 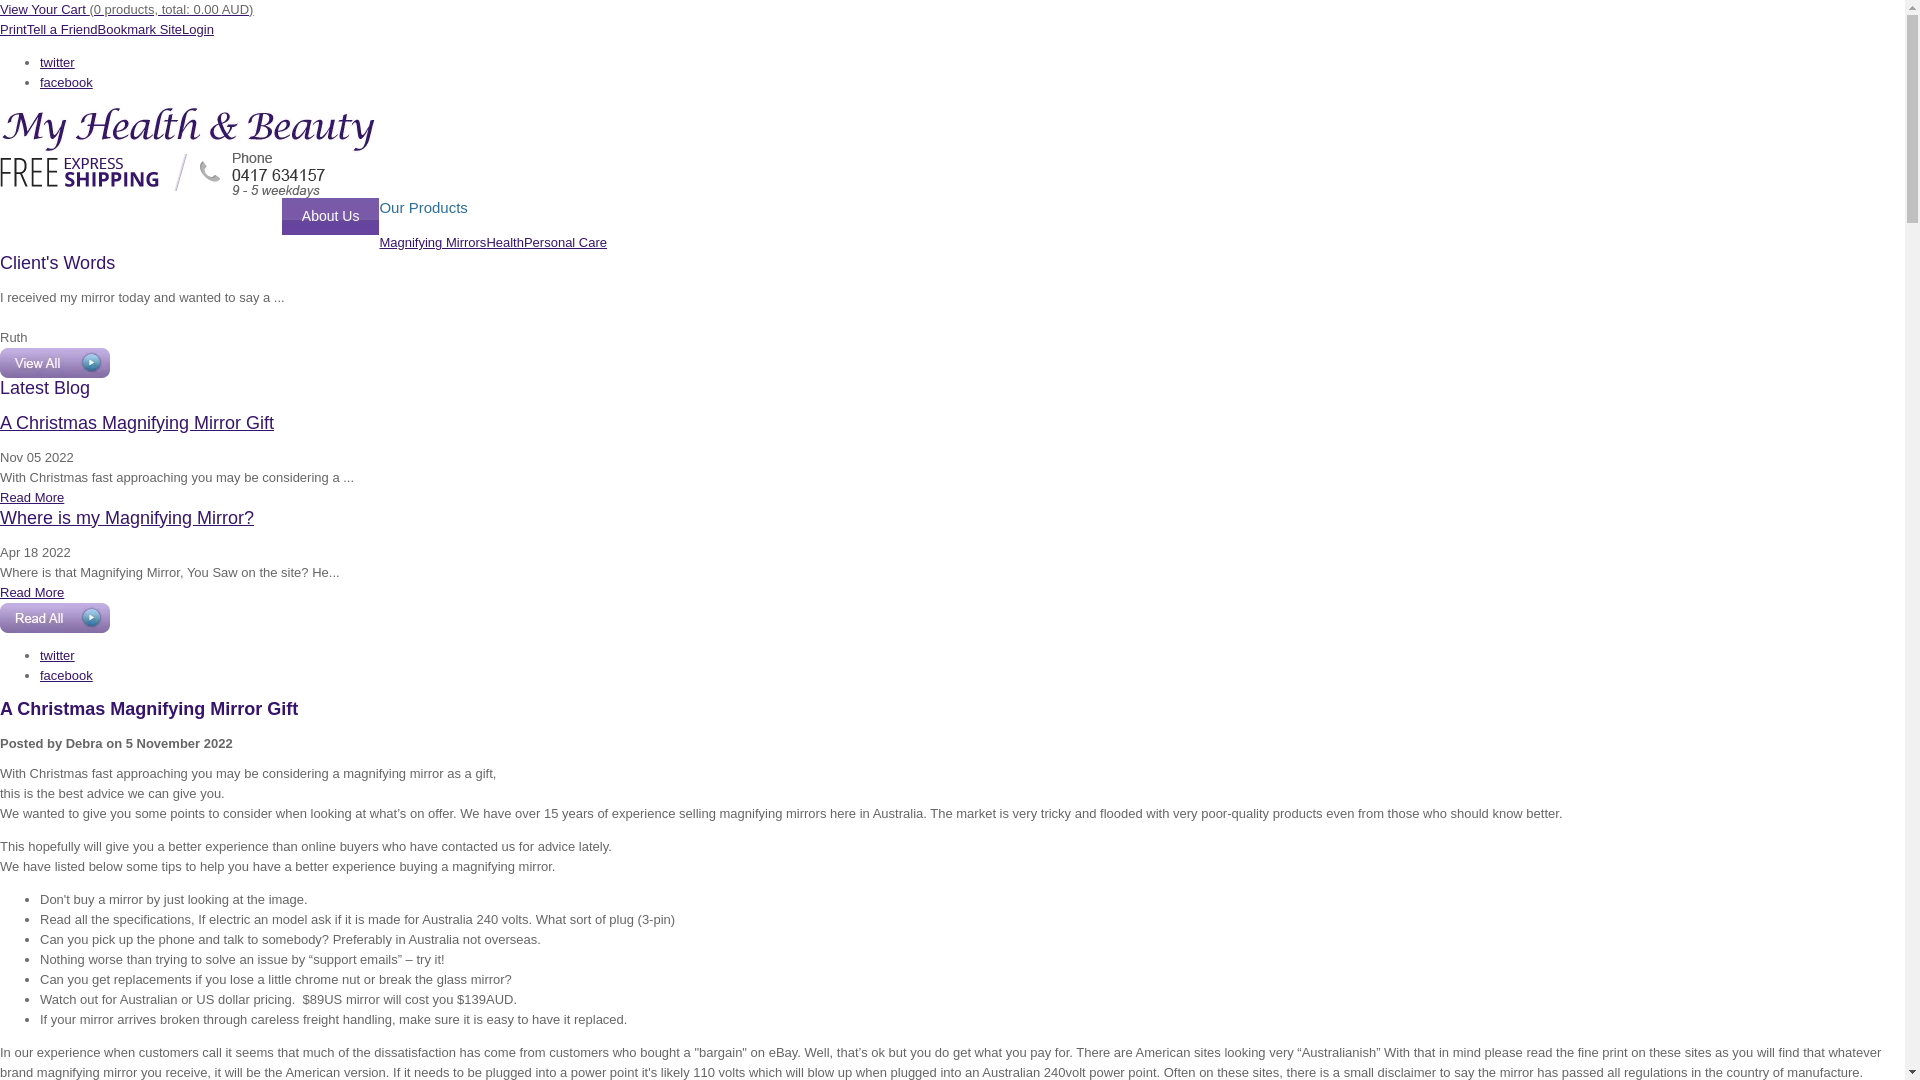 What do you see at coordinates (228, 216) in the screenshot?
I see `Contact Us` at bounding box center [228, 216].